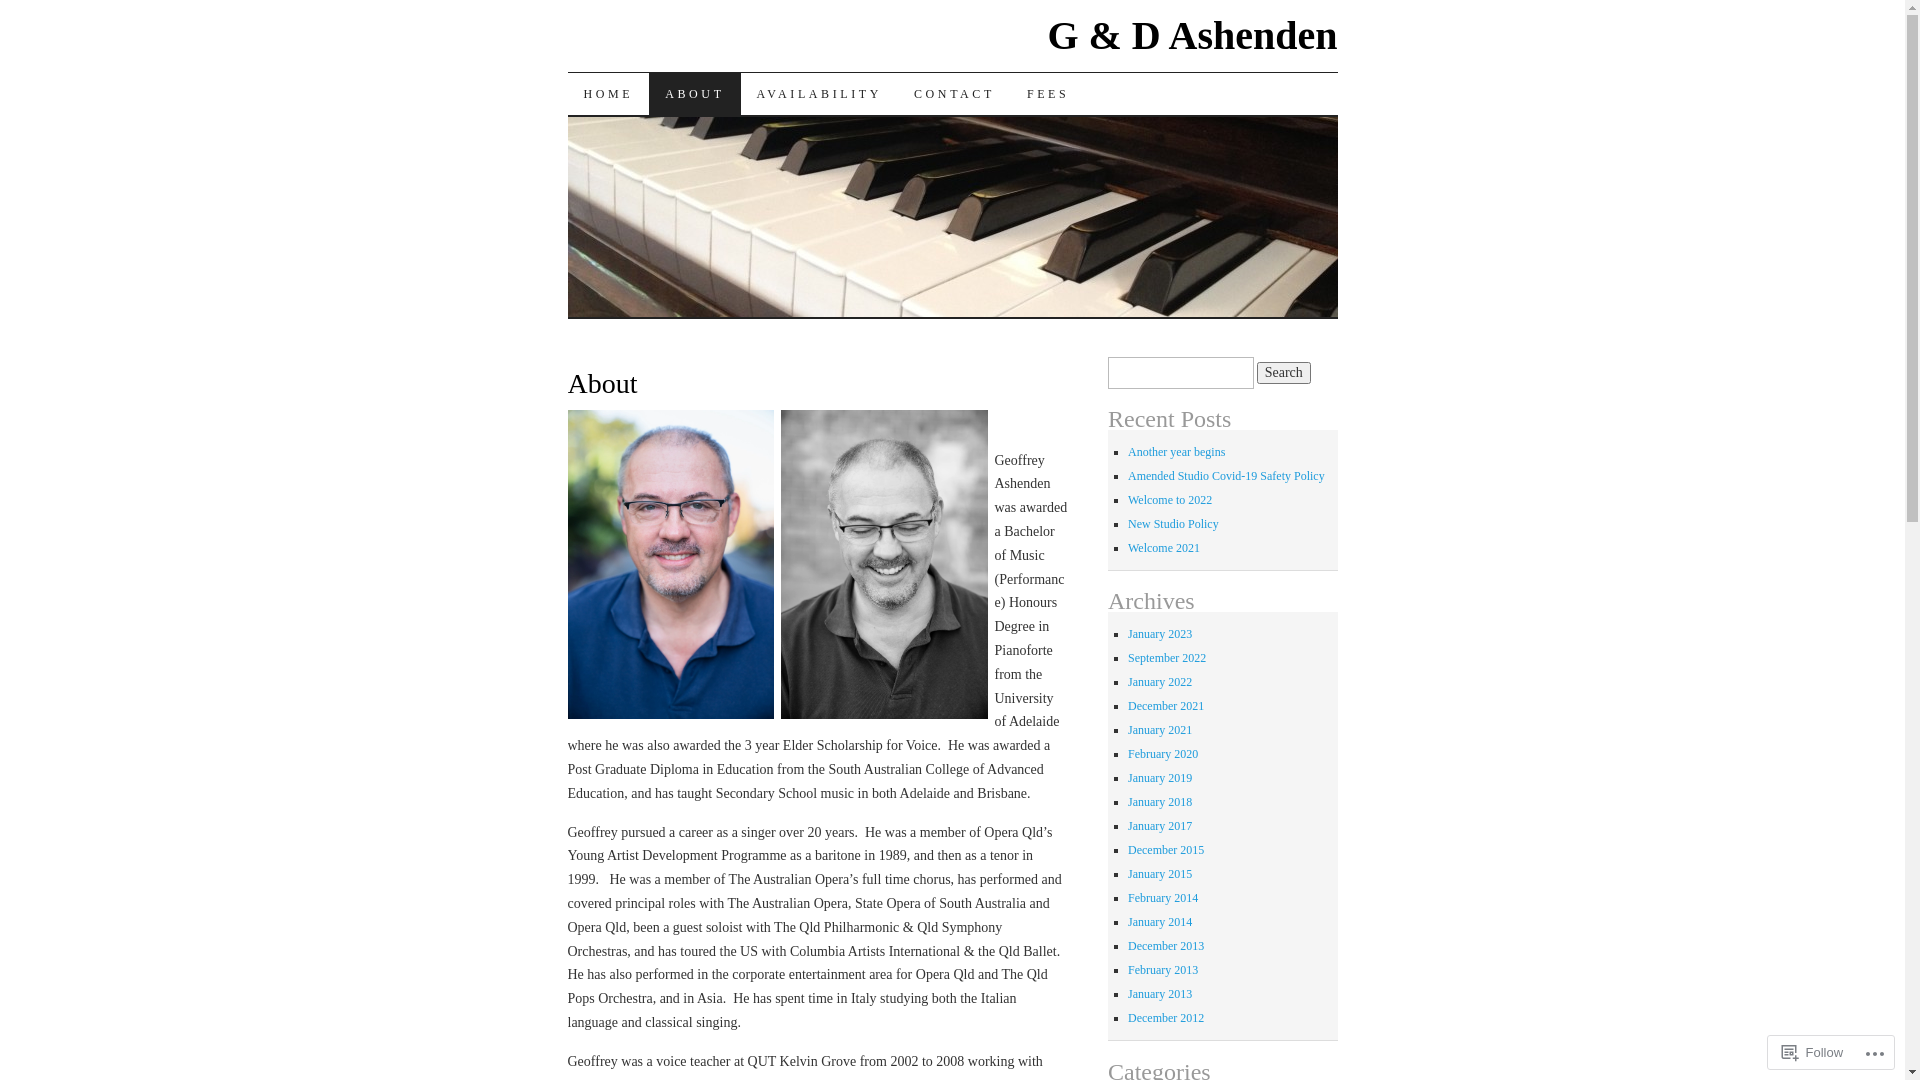 The height and width of the screenshot is (1080, 1920). Describe the element at coordinates (1166, 1018) in the screenshot. I see `December 2012` at that location.